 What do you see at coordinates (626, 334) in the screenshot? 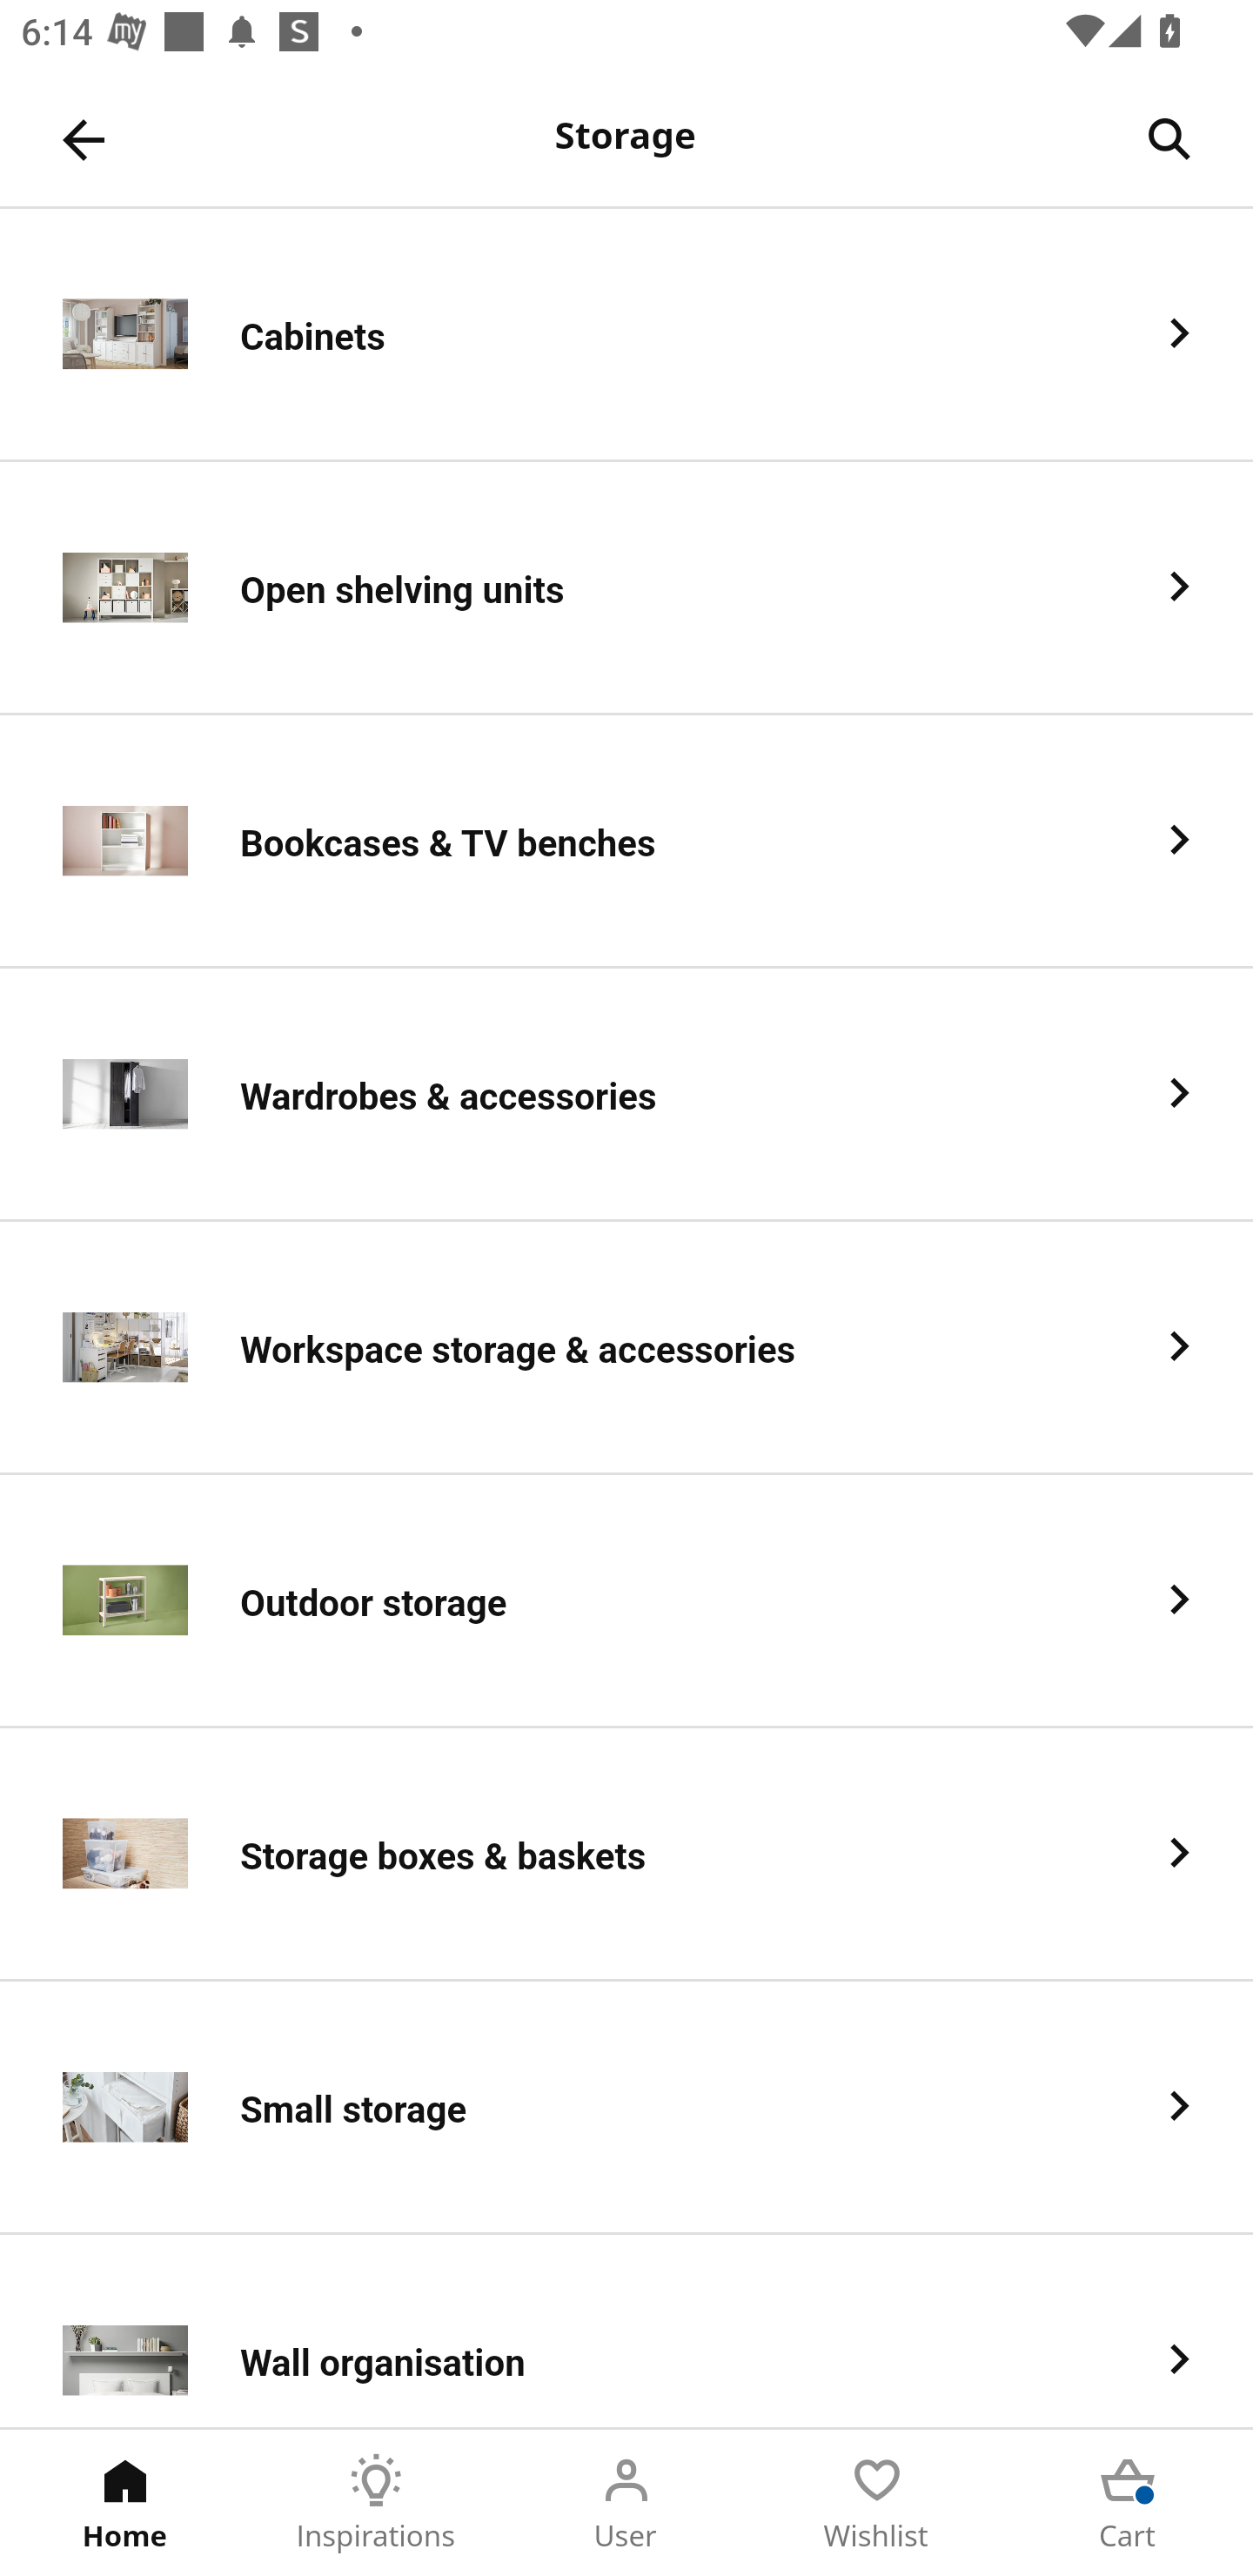
I see `Cabinets` at bounding box center [626, 334].